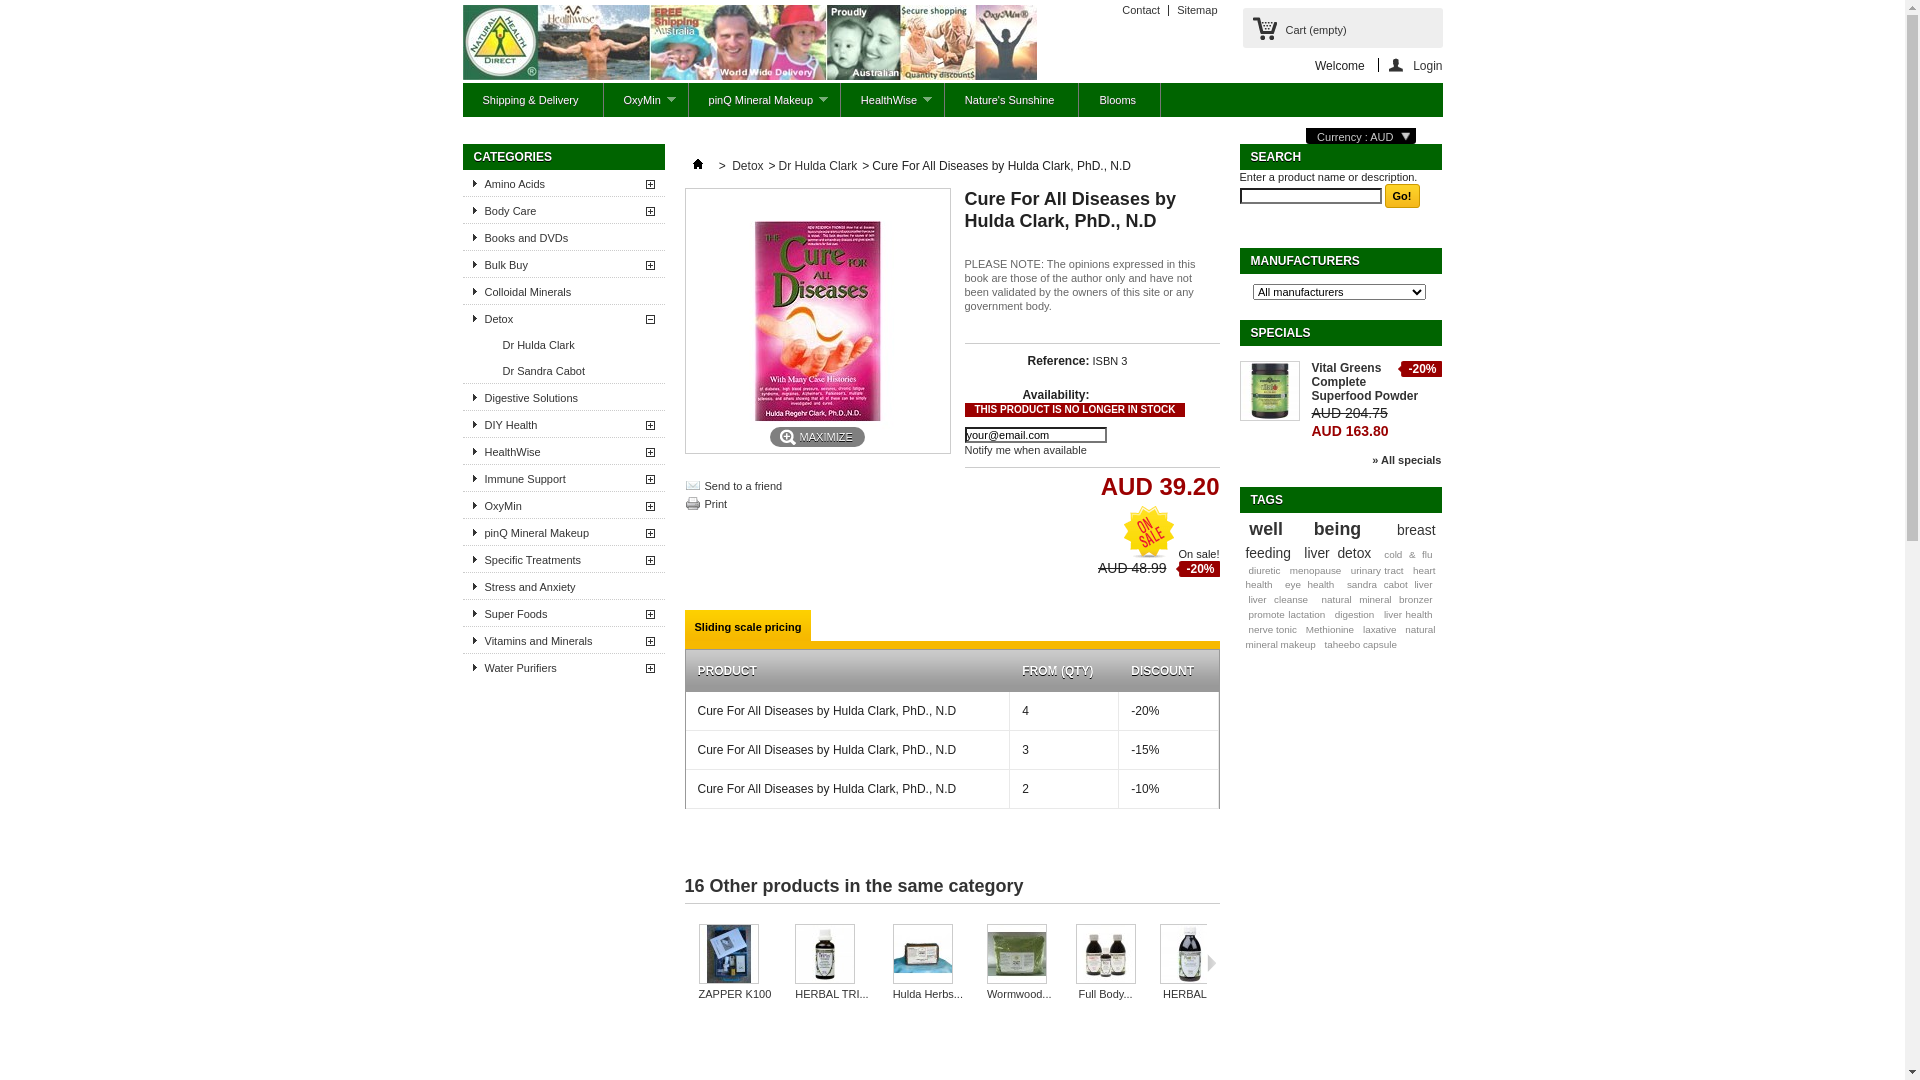 Image resolution: width=1920 pixels, height=1080 pixels. Describe the element at coordinates (531, 100) in the screenshot. I see `Shipping & Delivery` at that location.